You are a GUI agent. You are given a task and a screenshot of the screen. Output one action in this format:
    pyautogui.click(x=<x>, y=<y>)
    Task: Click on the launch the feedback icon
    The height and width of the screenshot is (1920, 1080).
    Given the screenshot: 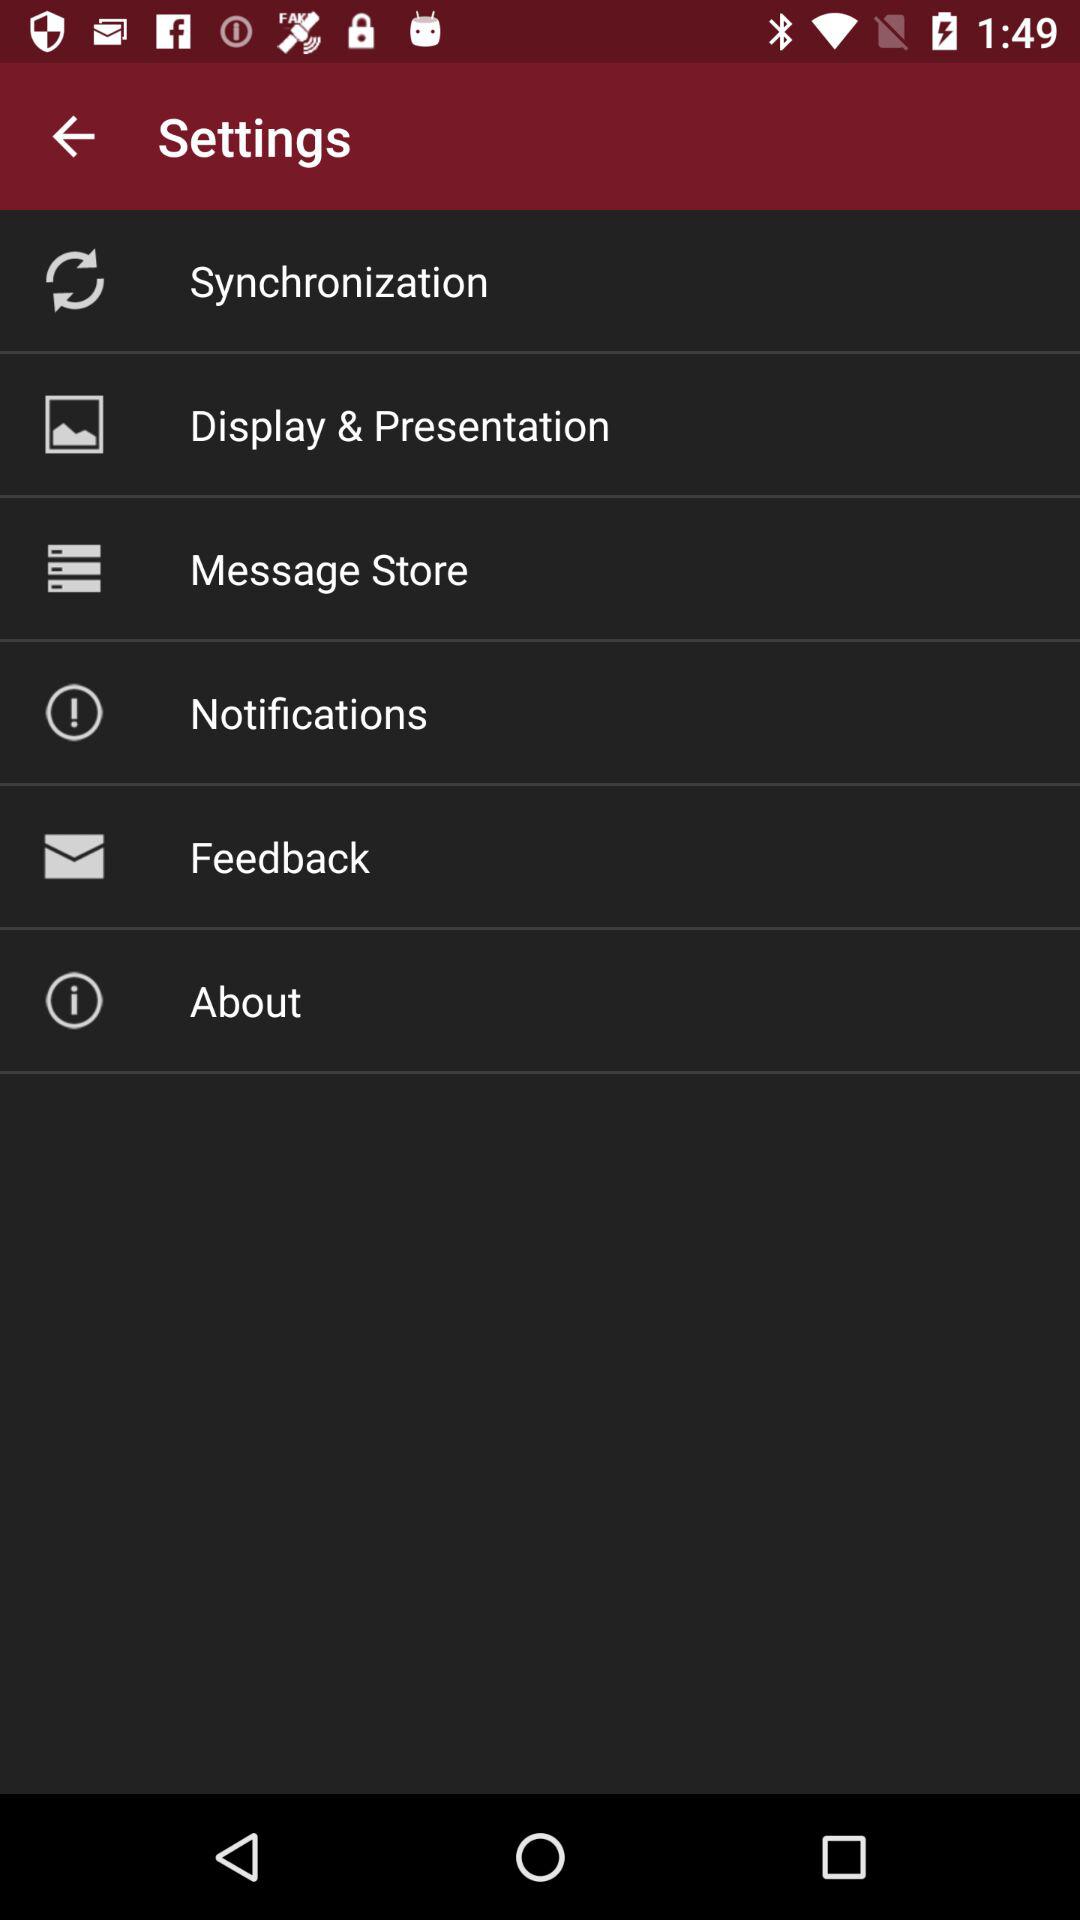 What is the action you would take?
    pyautogui.click(x=279, y=856)
    